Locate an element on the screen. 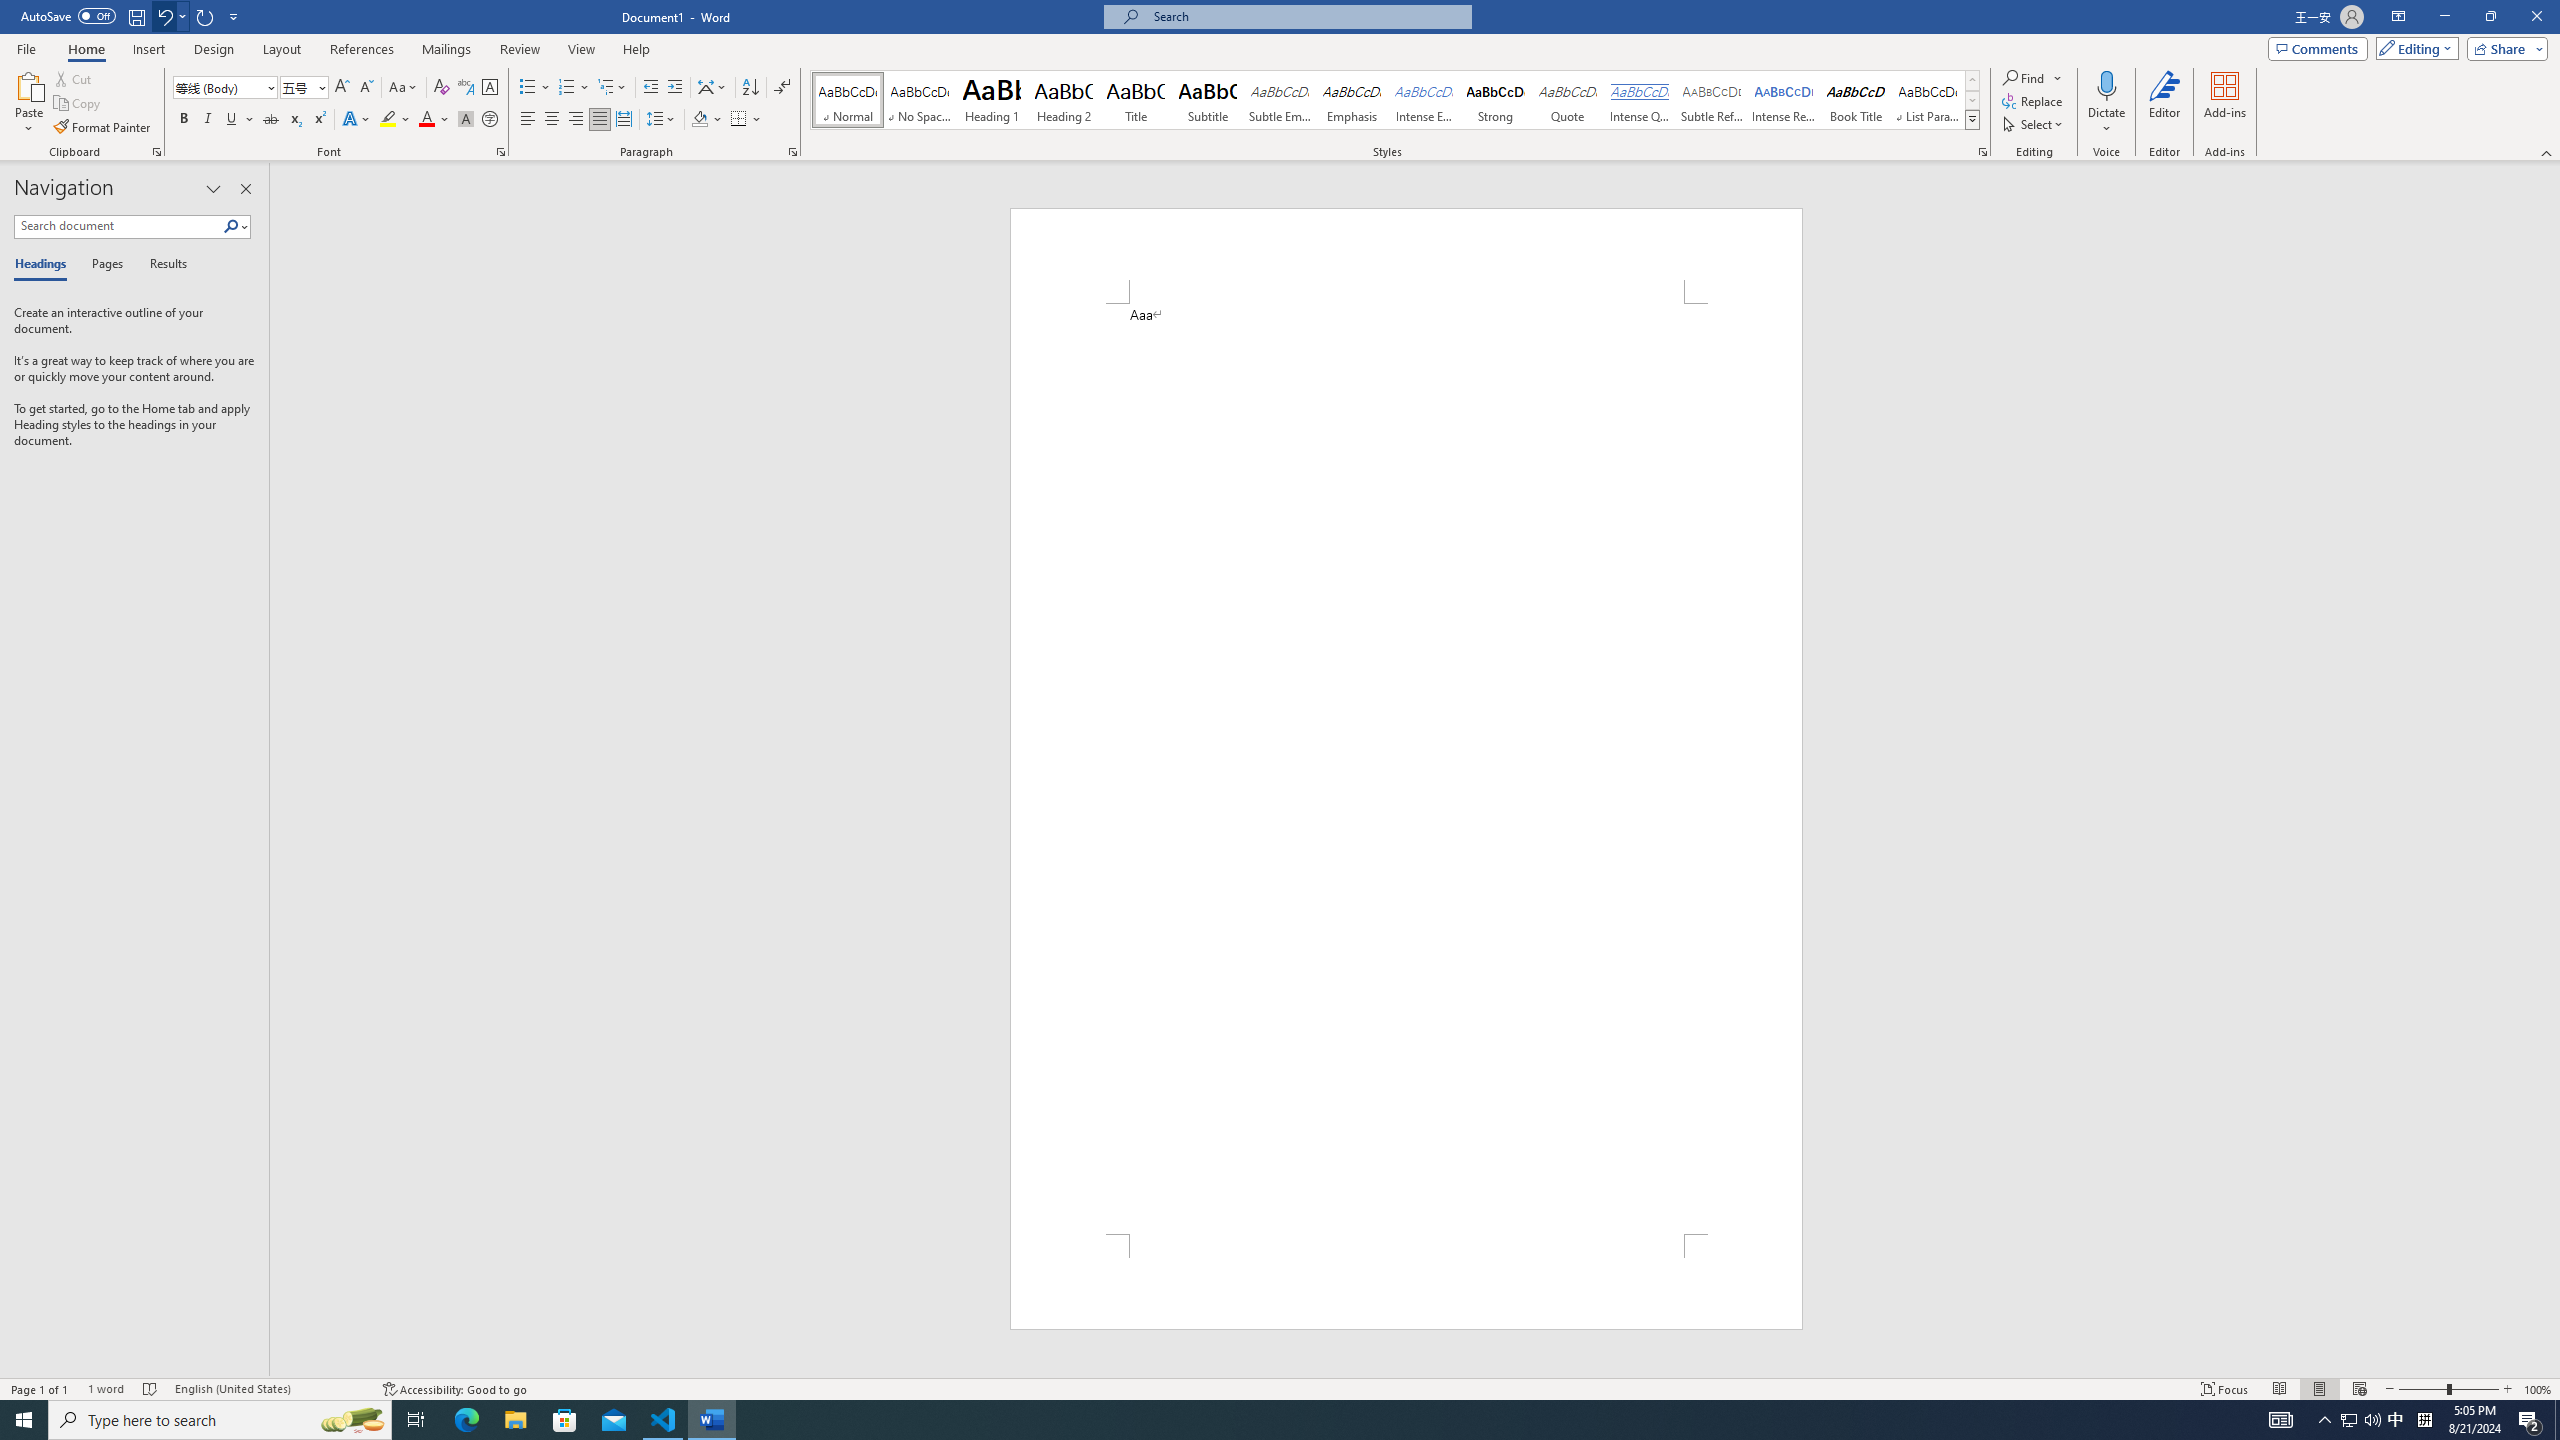  Spelling and Grammar Check No Errors is located at coordinates (150, 1389).